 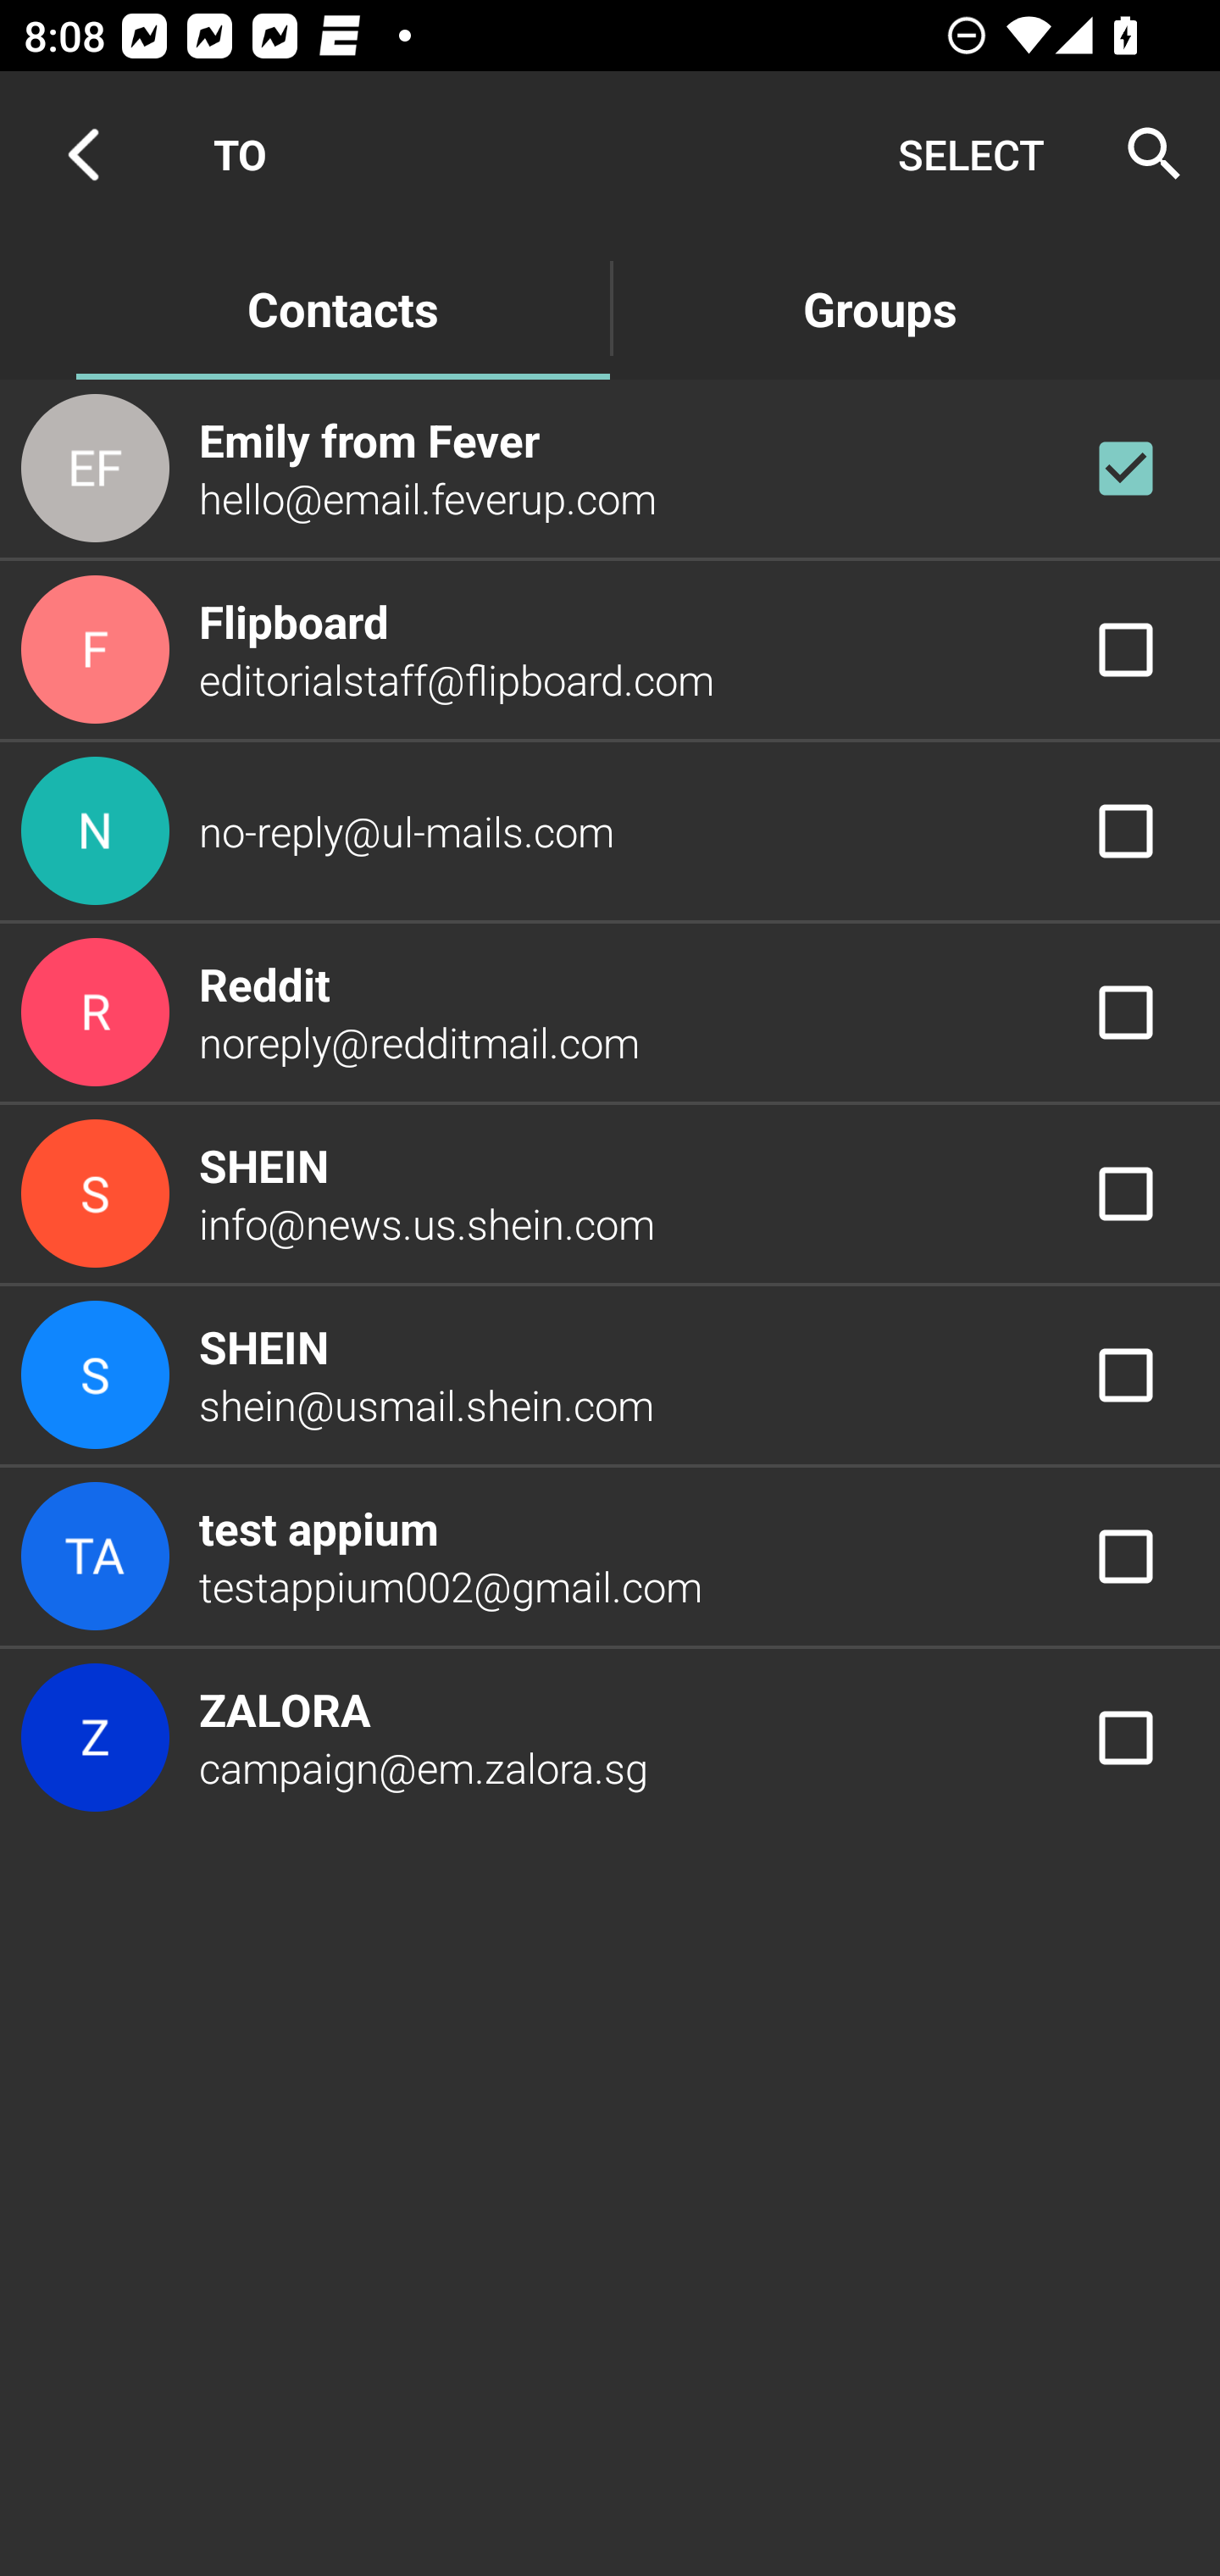 I want to click on SHEIN shein@usmail.shein.com, so click(x=610, y=1374).